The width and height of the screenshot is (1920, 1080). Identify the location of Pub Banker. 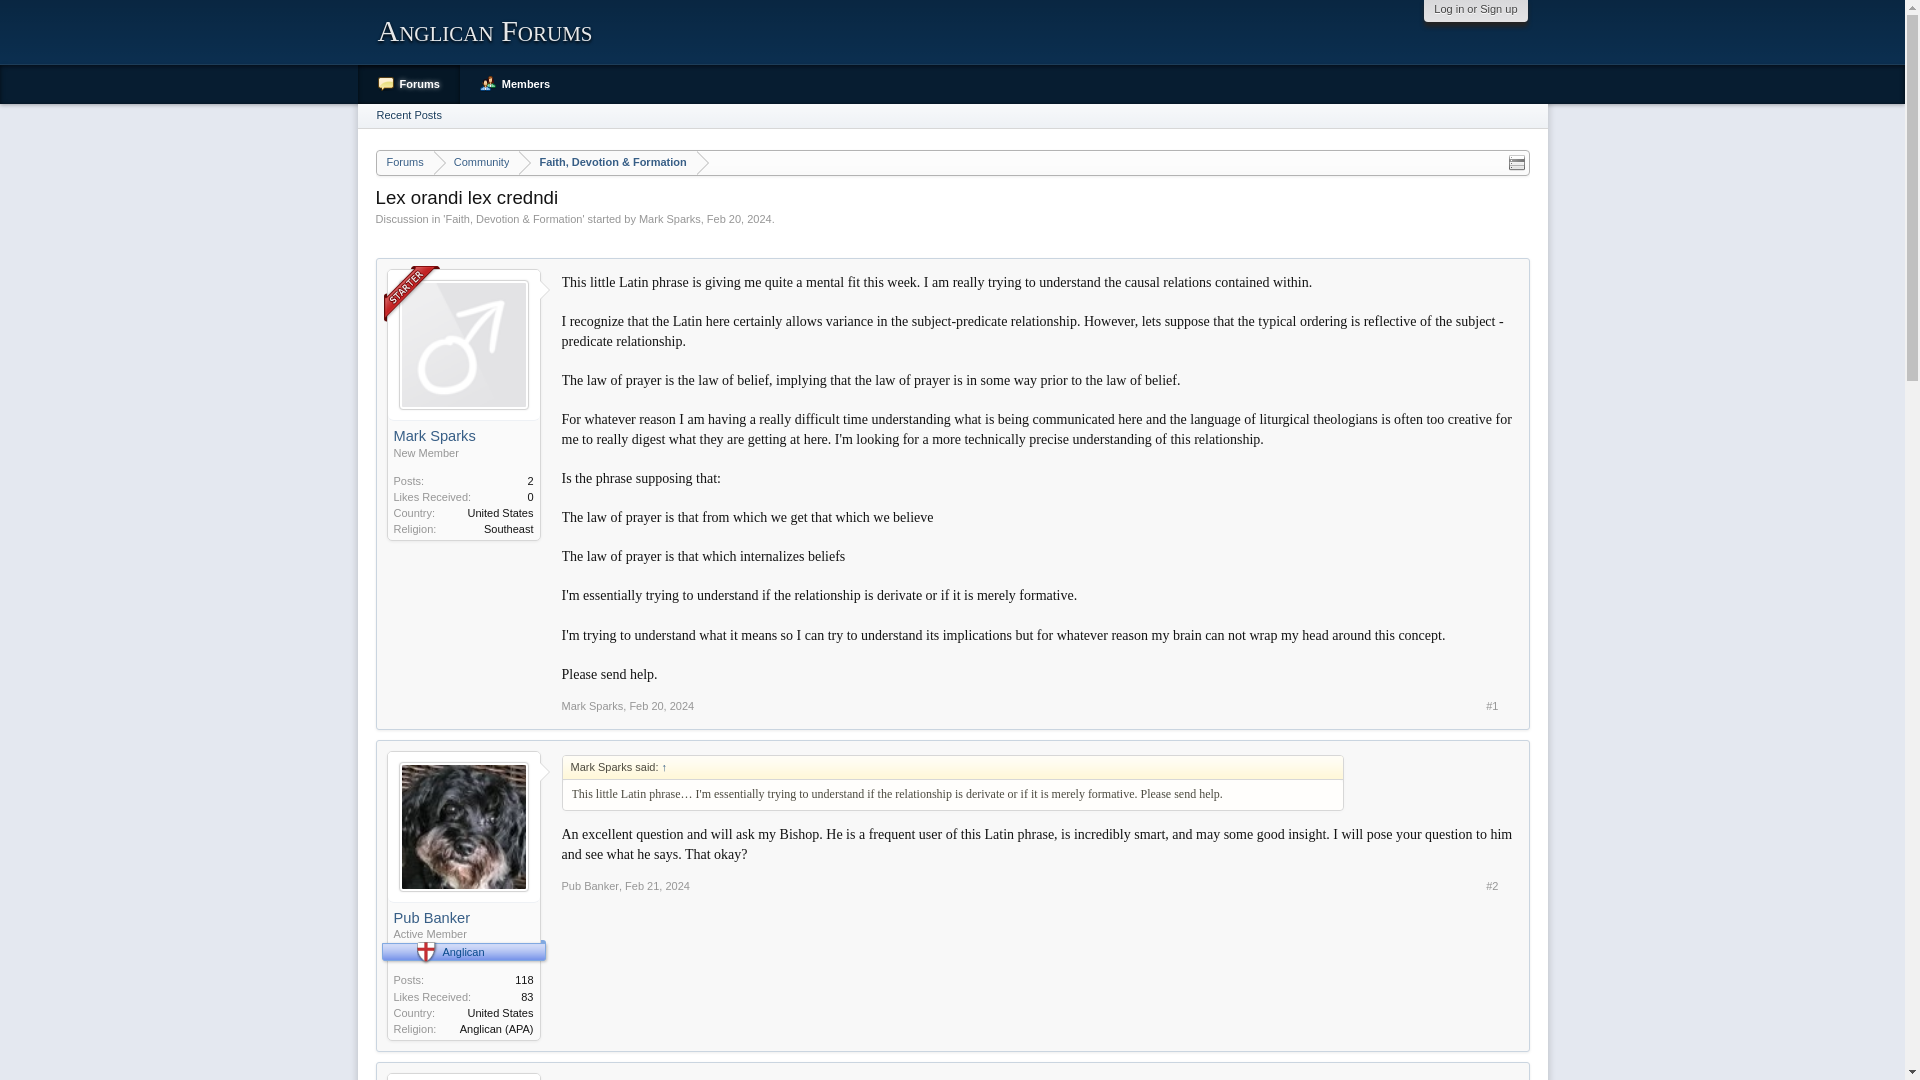
(590, 886).